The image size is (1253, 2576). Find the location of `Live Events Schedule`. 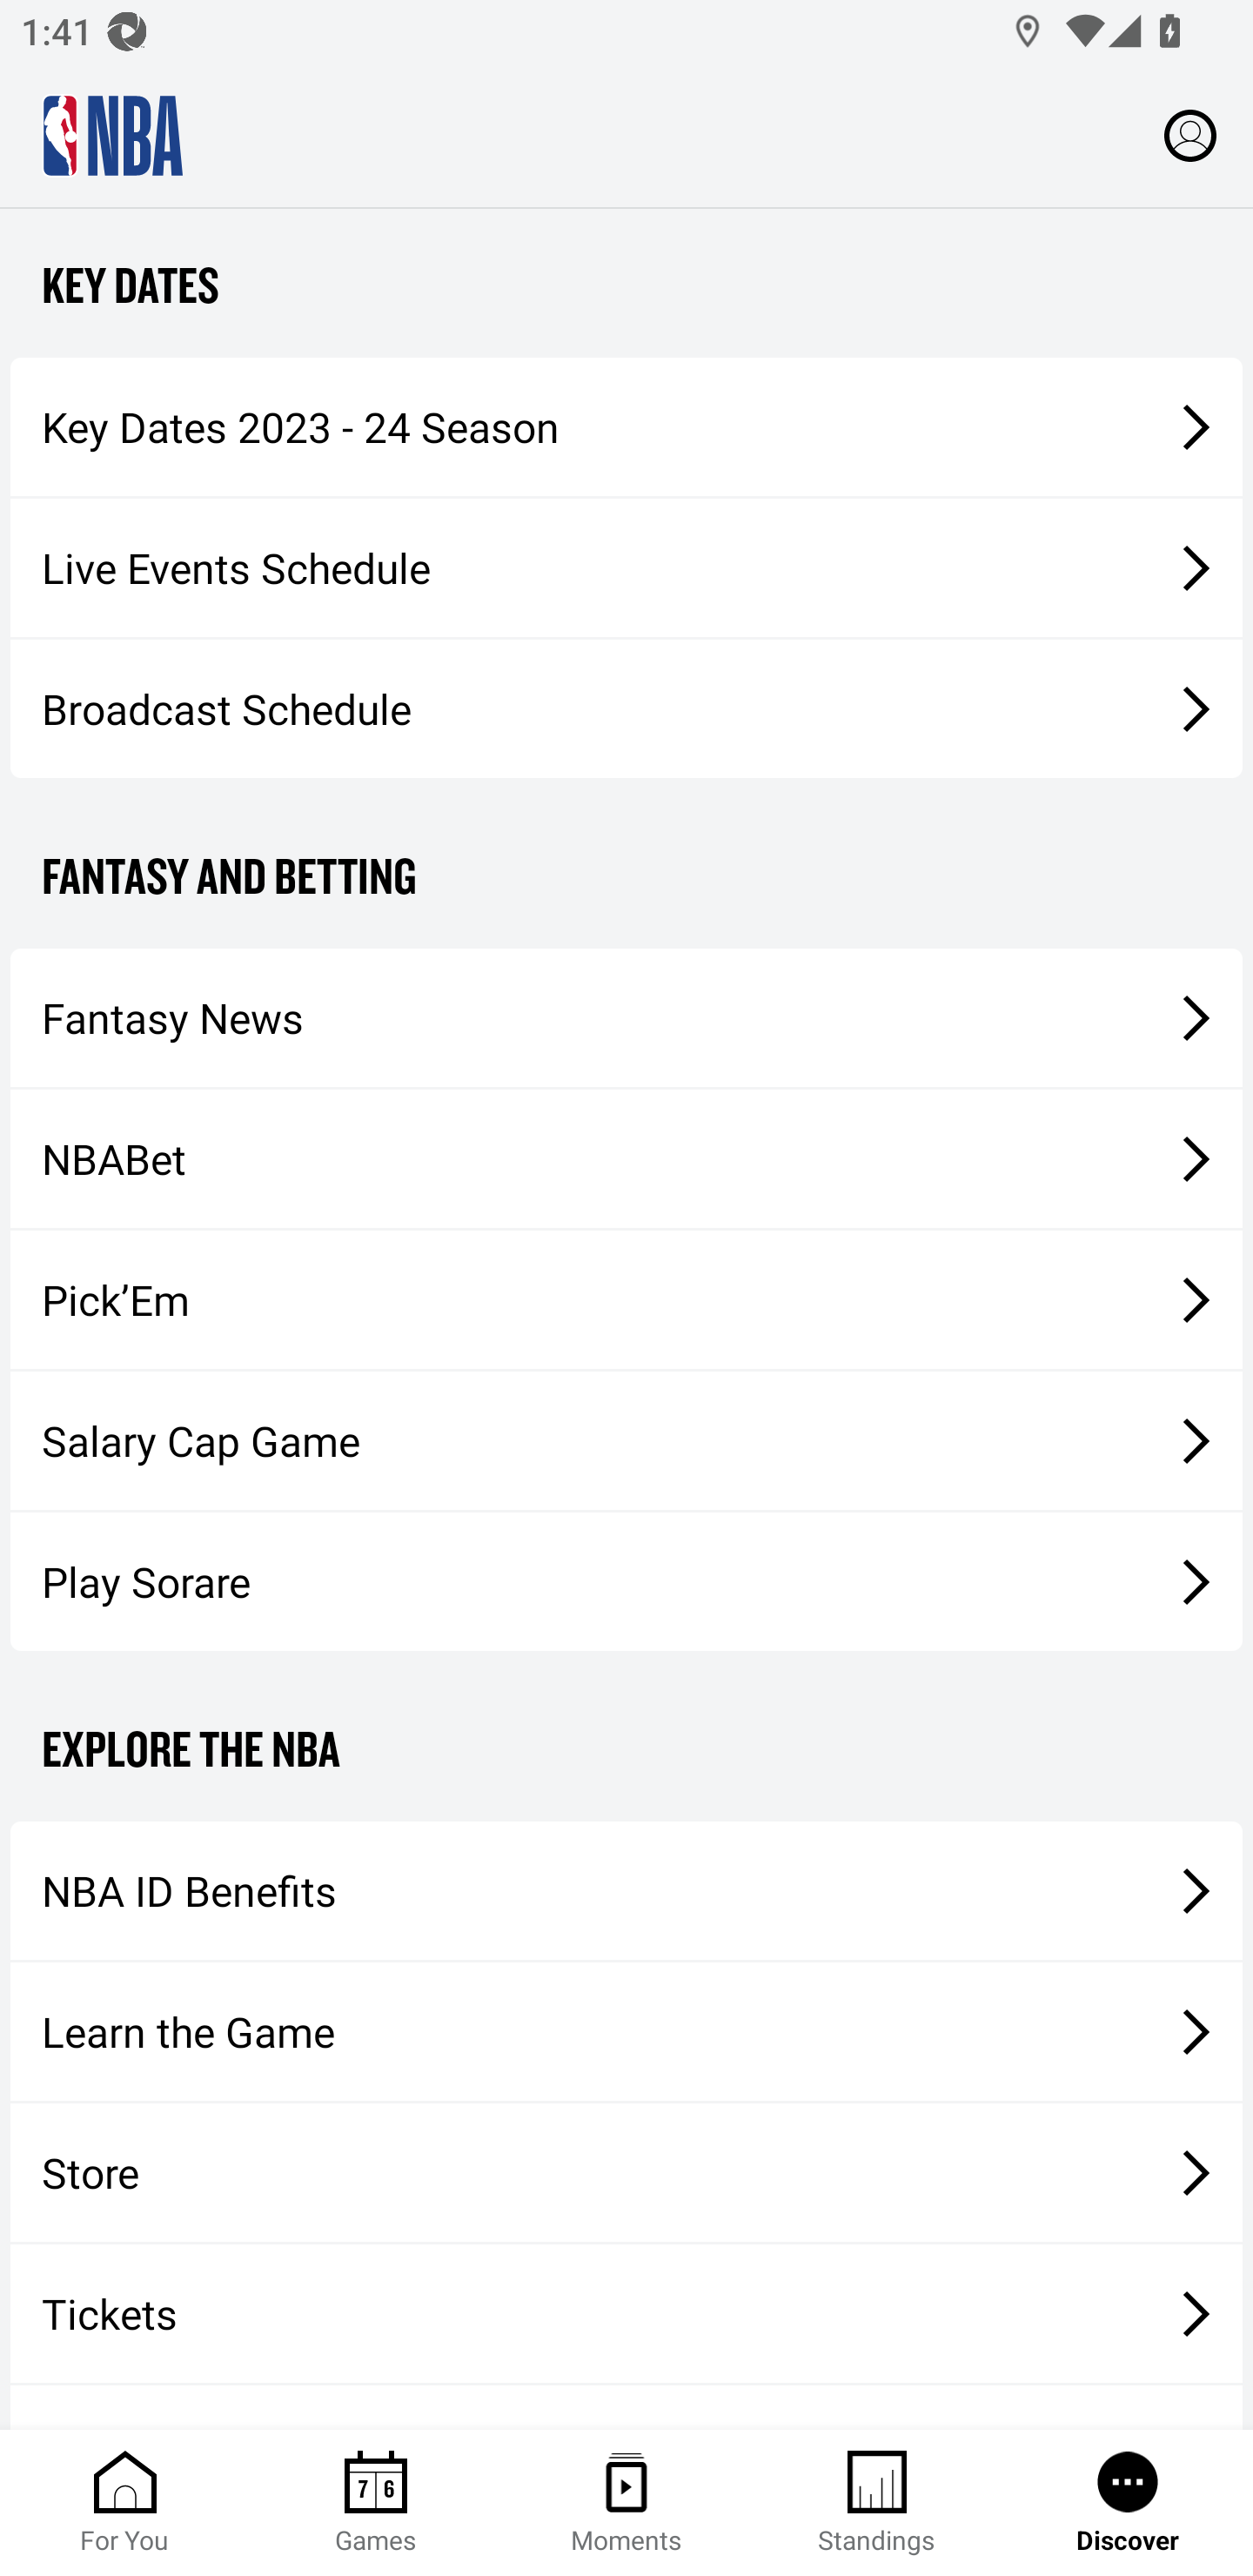

Live Events Schedule is located at coordinates (626, 567).